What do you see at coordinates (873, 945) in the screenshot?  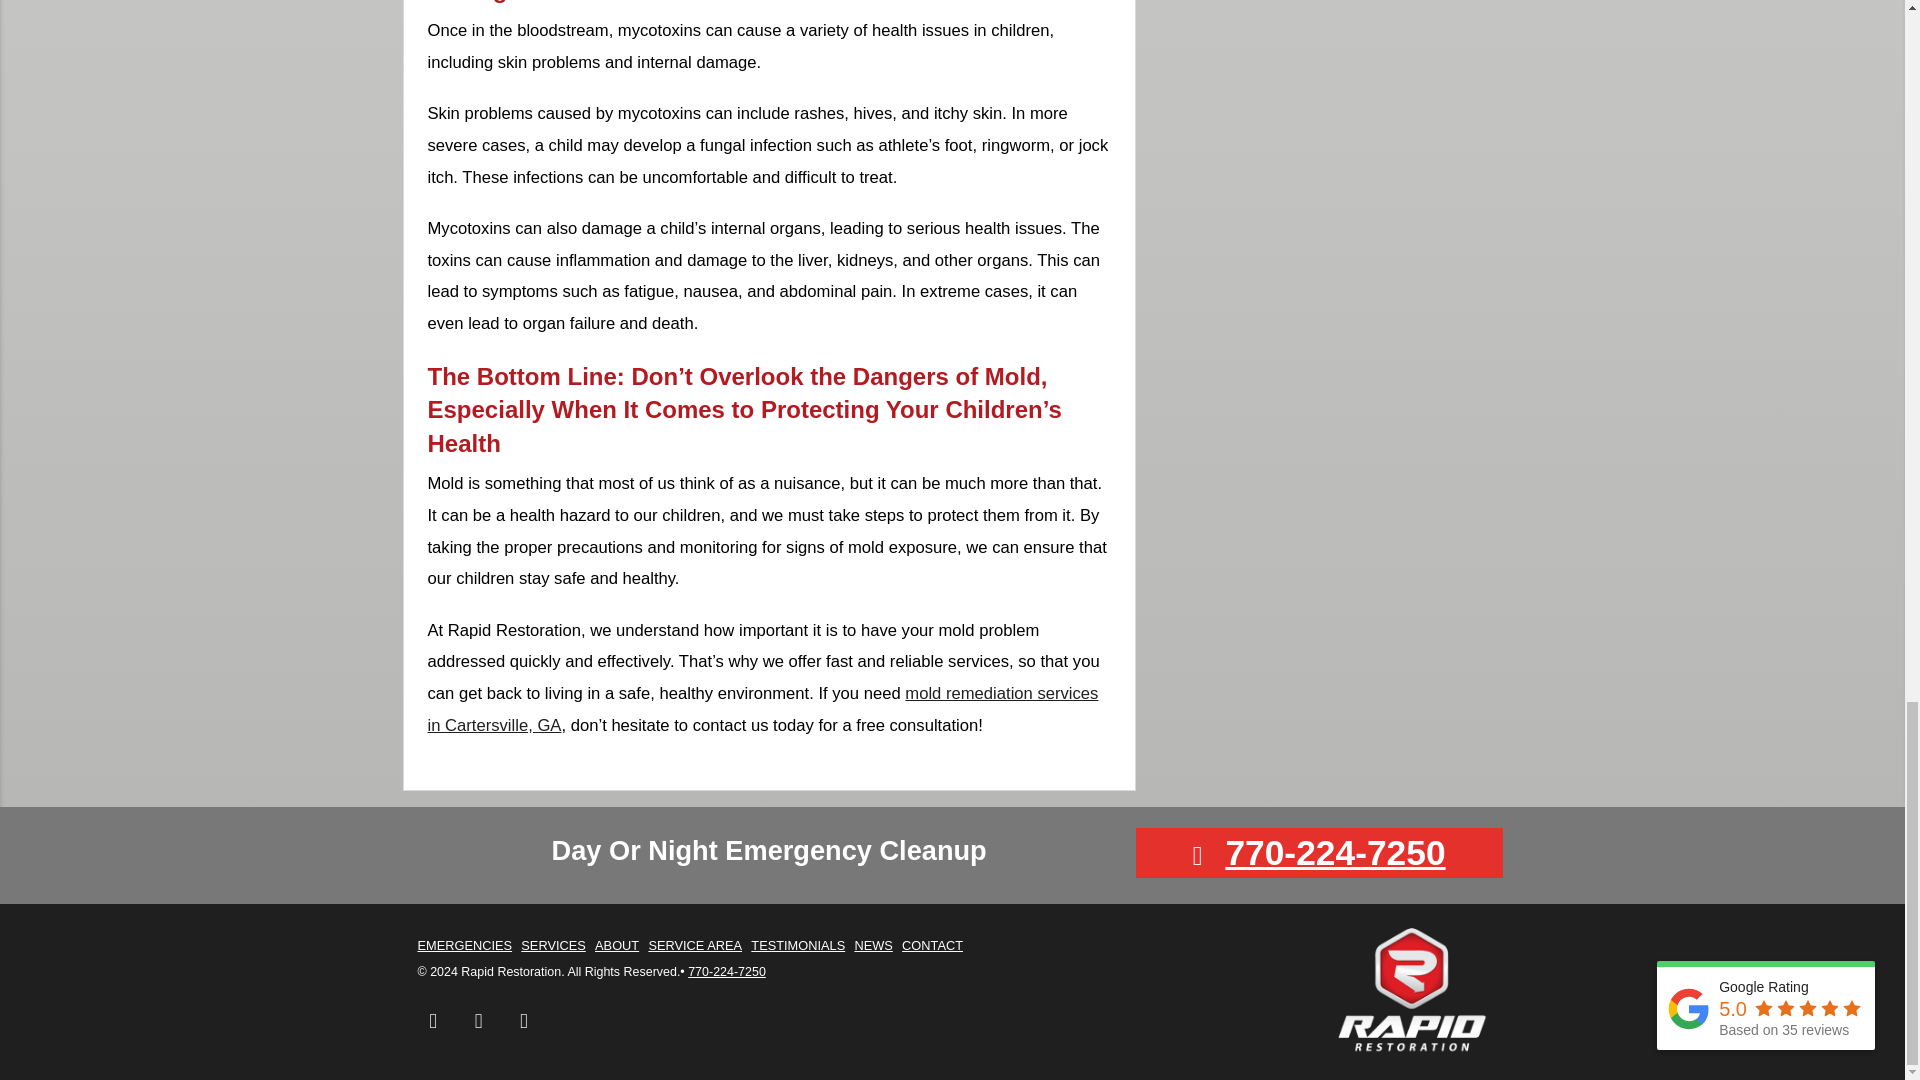 I see `NEWS` at bounding box center [873, 945].